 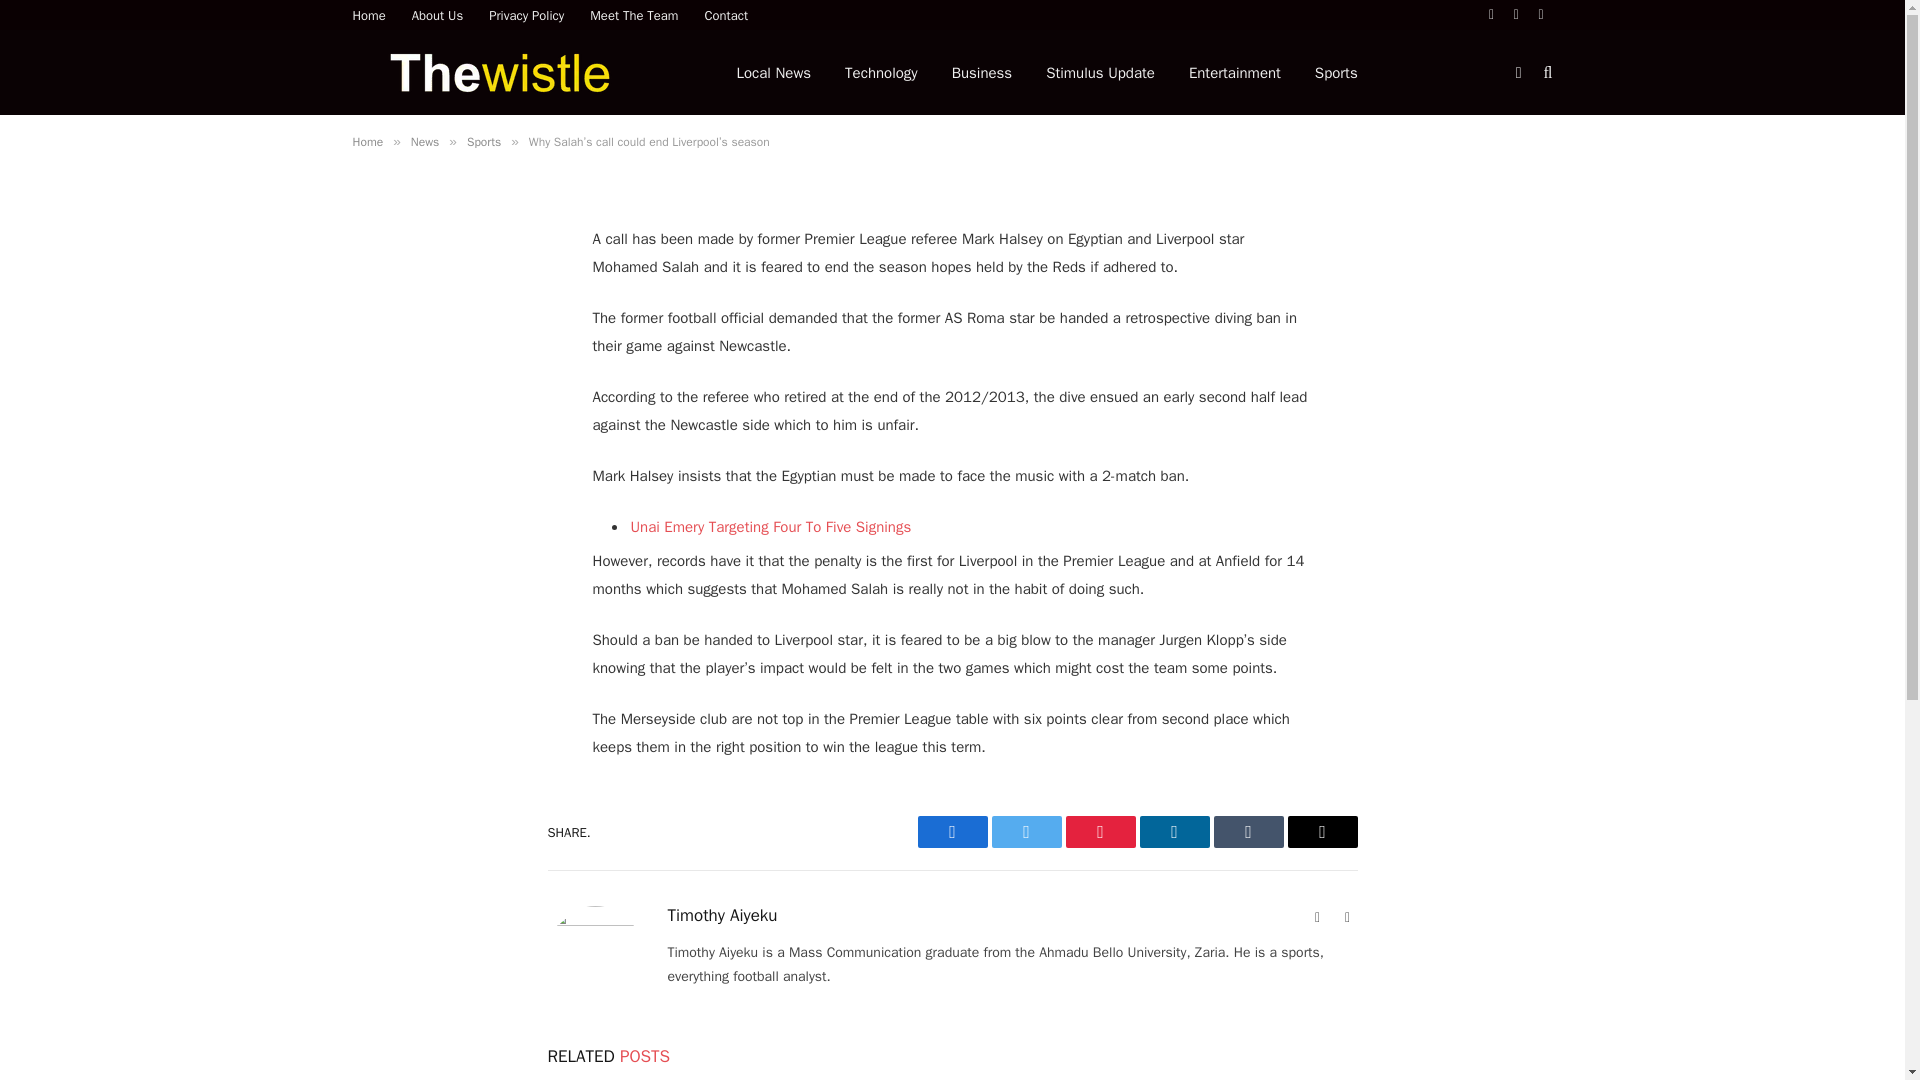 What do you see at coordinates (1516, 15) in the screenshot?
I see `Twitter` at bounding box center [1516, 15].